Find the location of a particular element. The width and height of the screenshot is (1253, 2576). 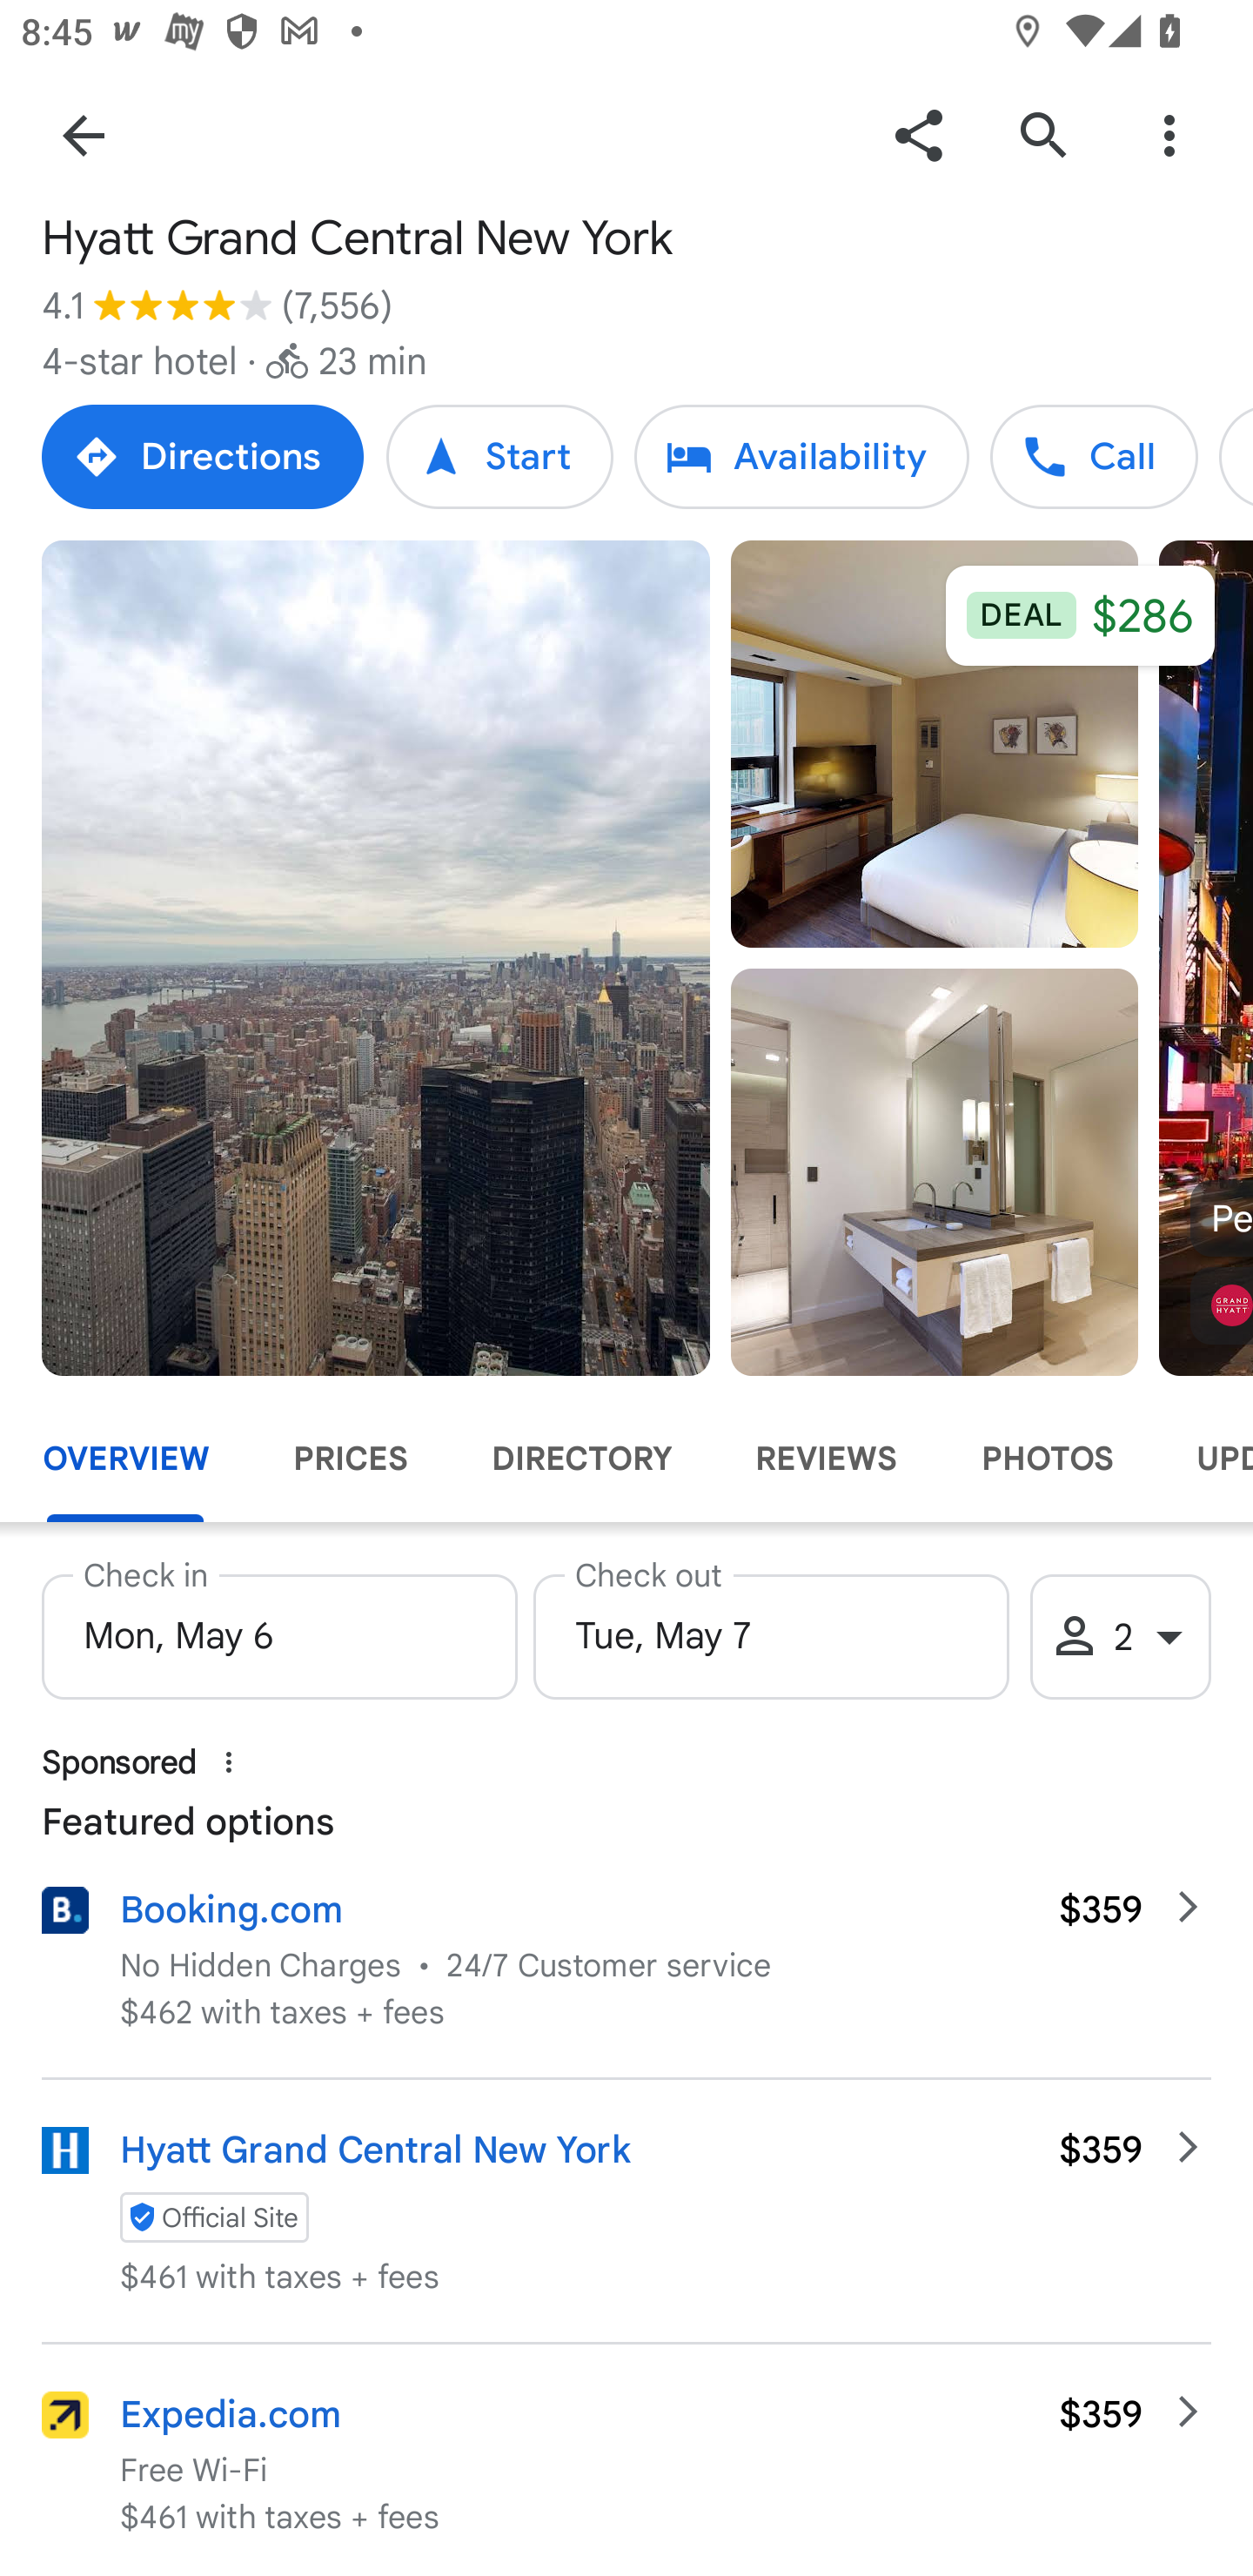

REVIEWS Reviews is located at coordinates (825, 1459).